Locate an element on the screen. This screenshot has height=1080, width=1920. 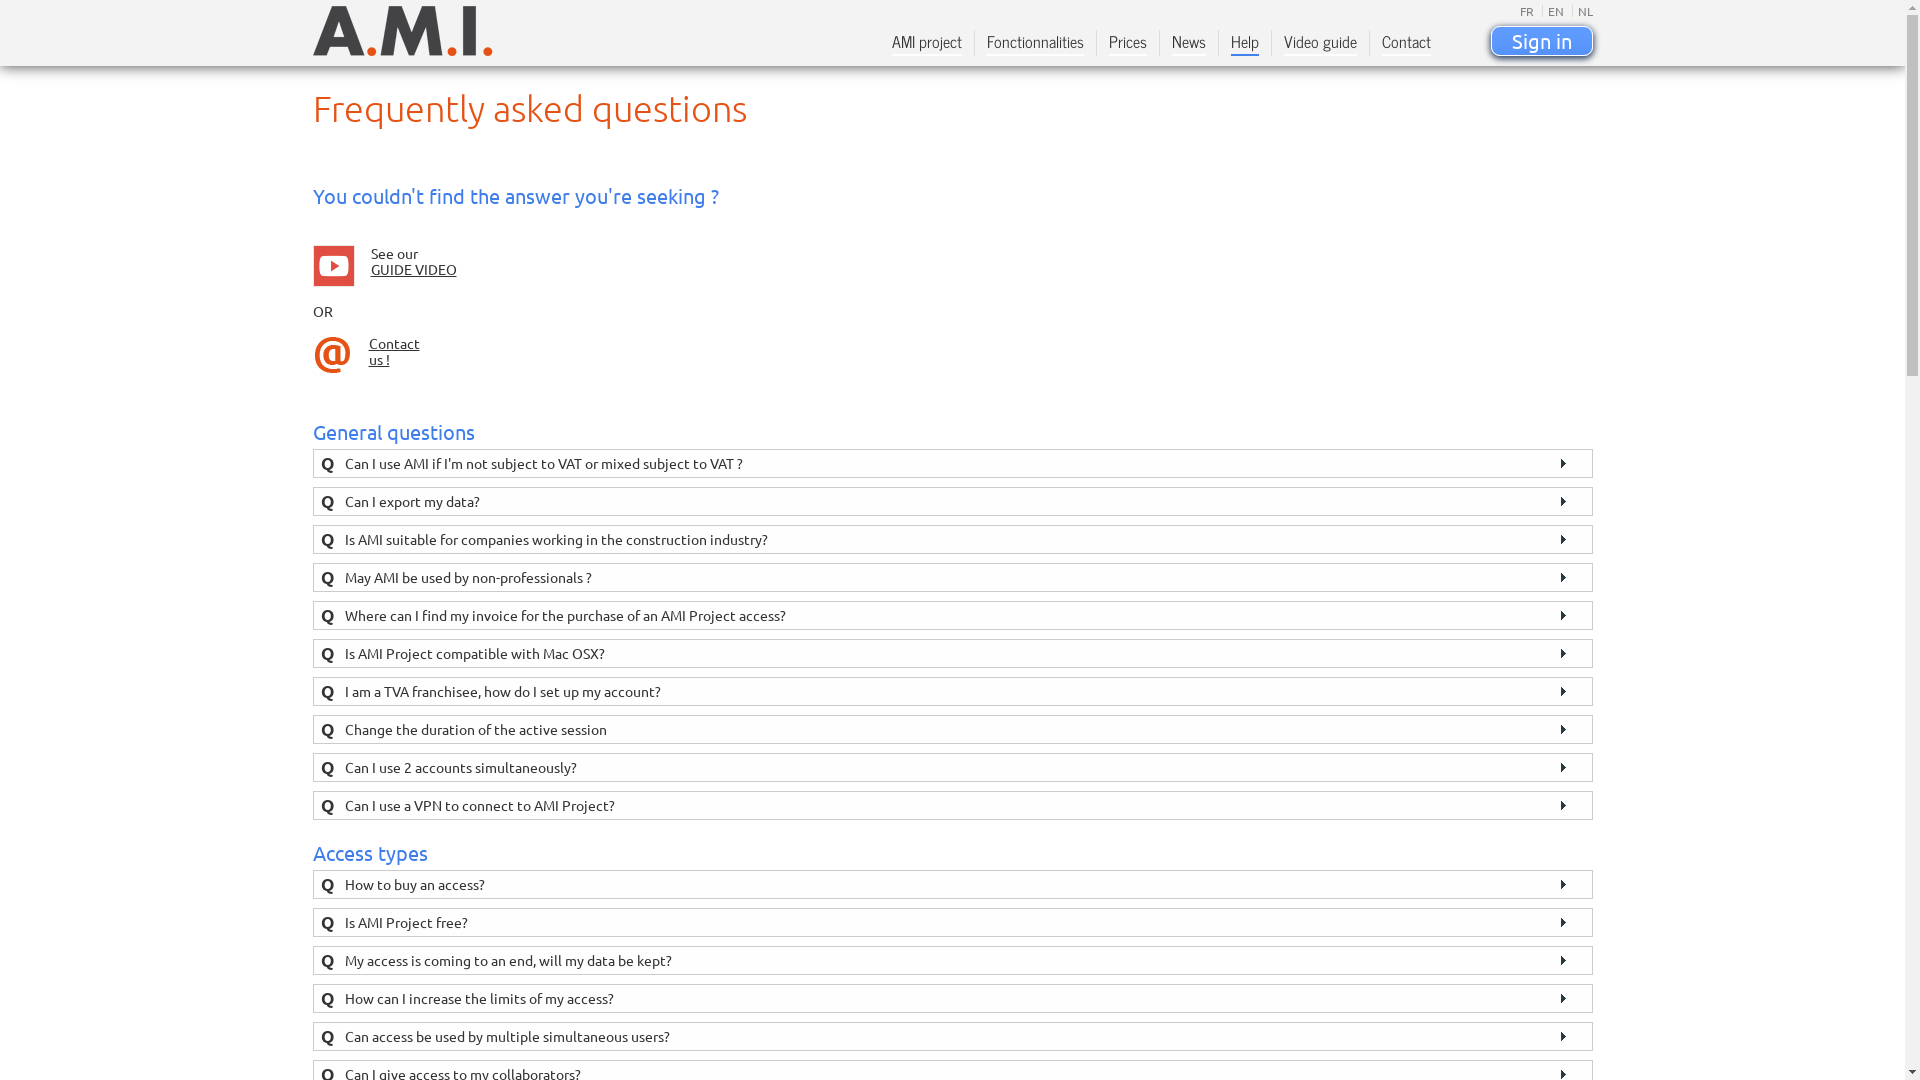
Q Is AMI Project compatible with Mac OSX? is located at coordinates (952, 654).